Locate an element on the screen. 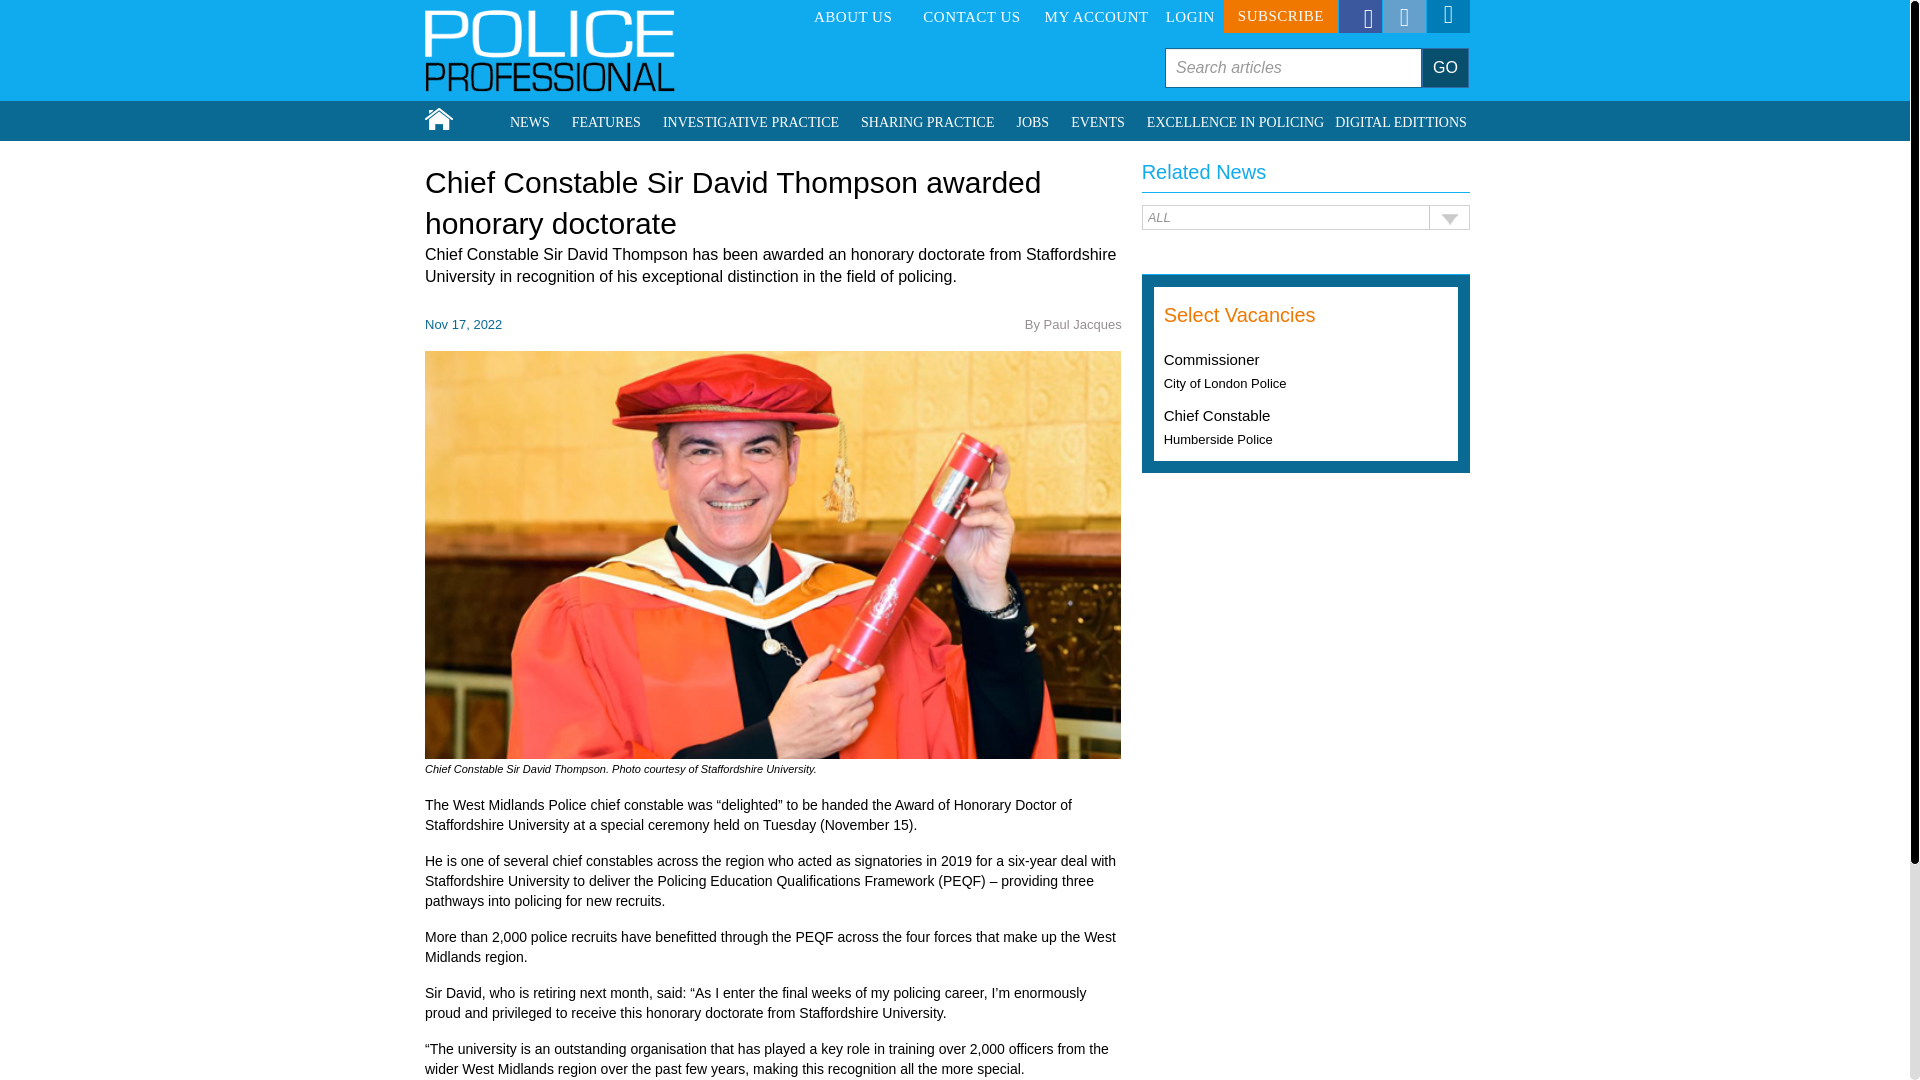  SUBSCRIBE is located at coordinates (1281, 16).